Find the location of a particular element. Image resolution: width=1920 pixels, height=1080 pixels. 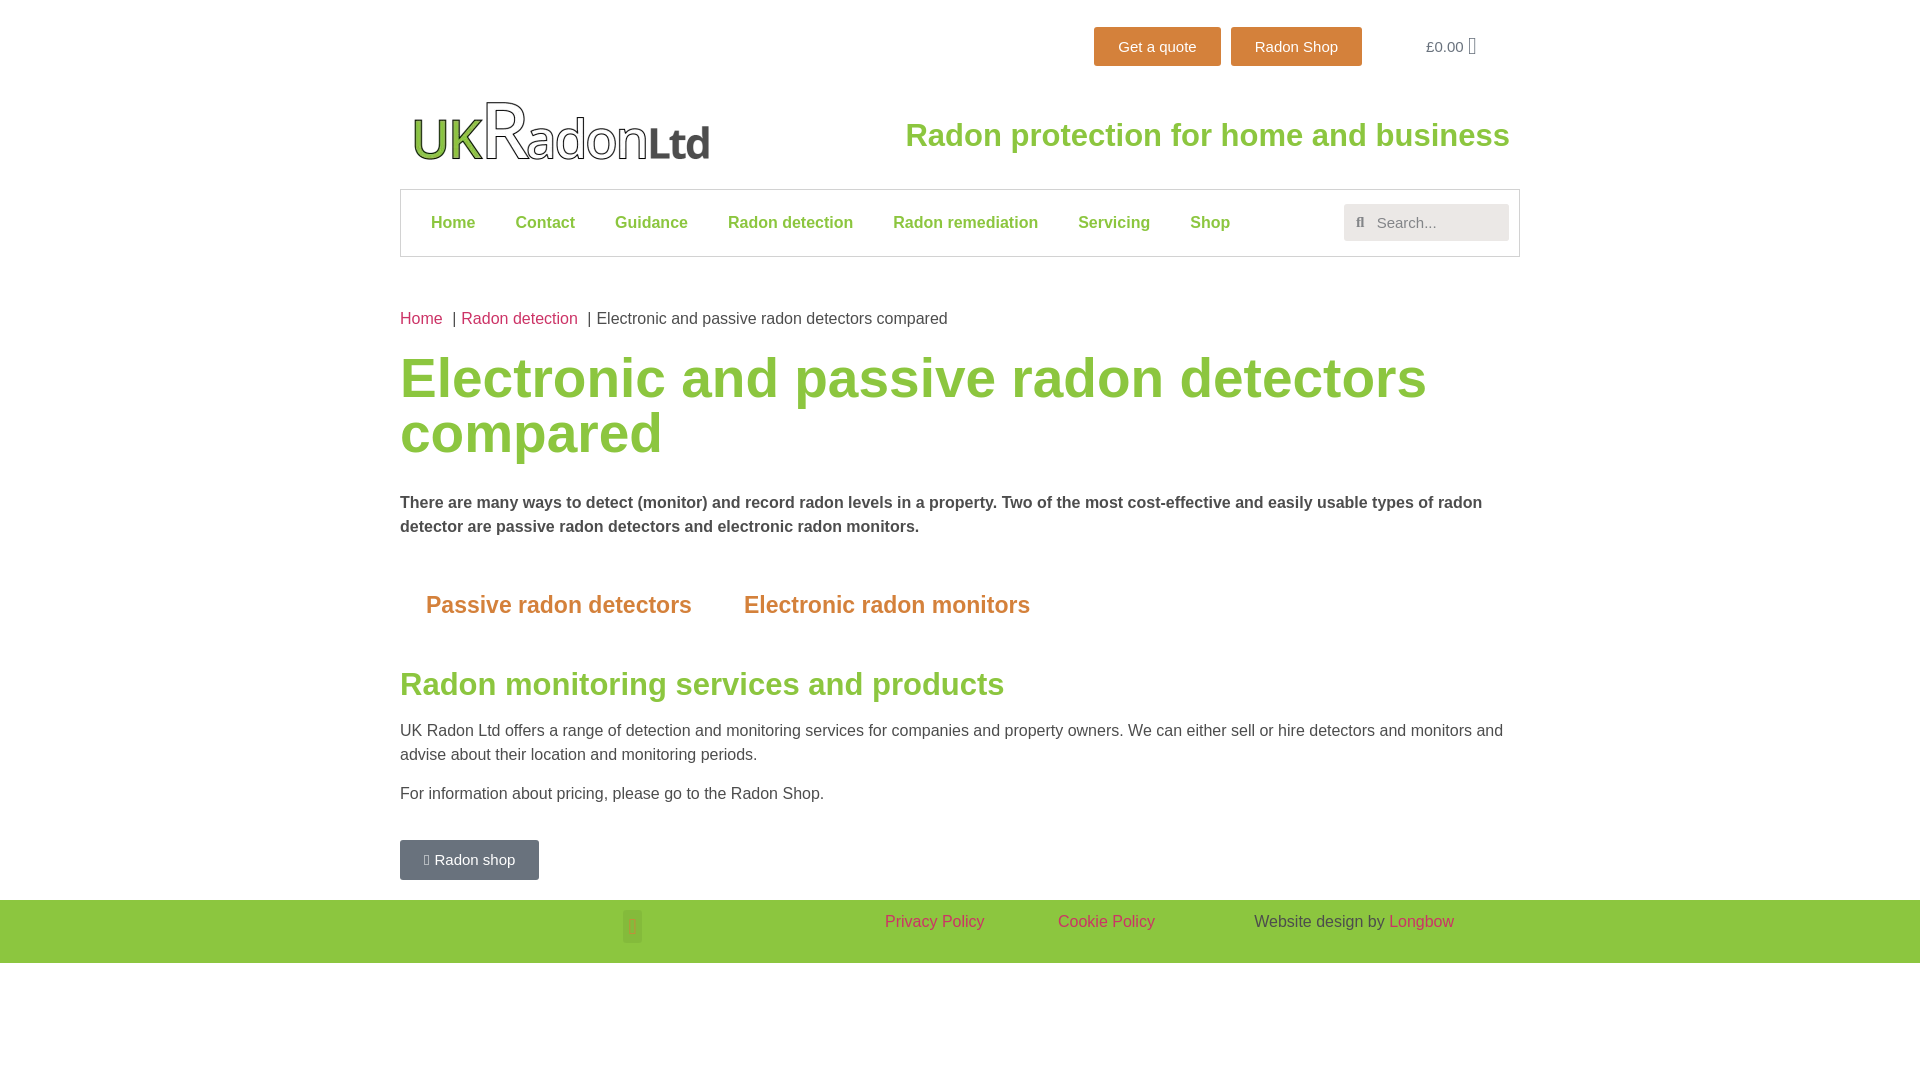

Get a quote is located at coordinates (1156, 46).